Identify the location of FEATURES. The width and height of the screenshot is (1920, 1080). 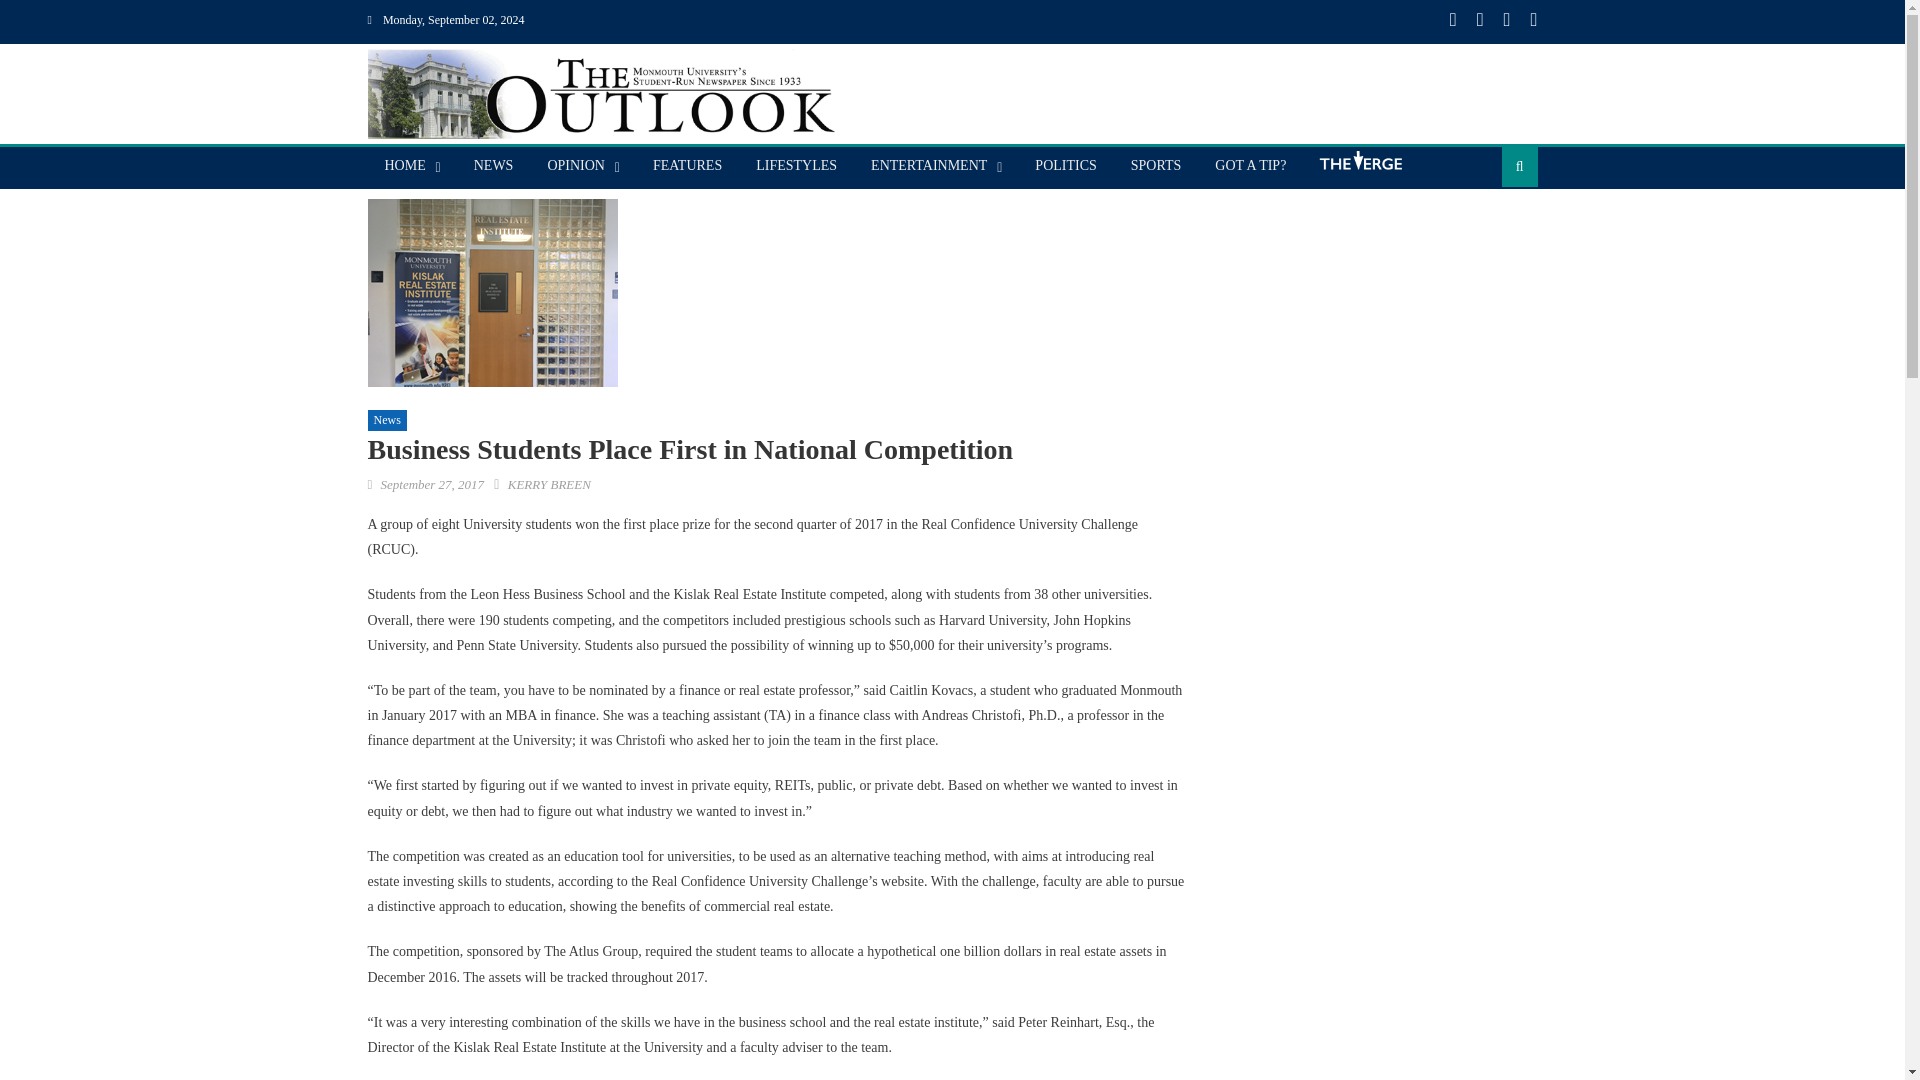
(687, 165).